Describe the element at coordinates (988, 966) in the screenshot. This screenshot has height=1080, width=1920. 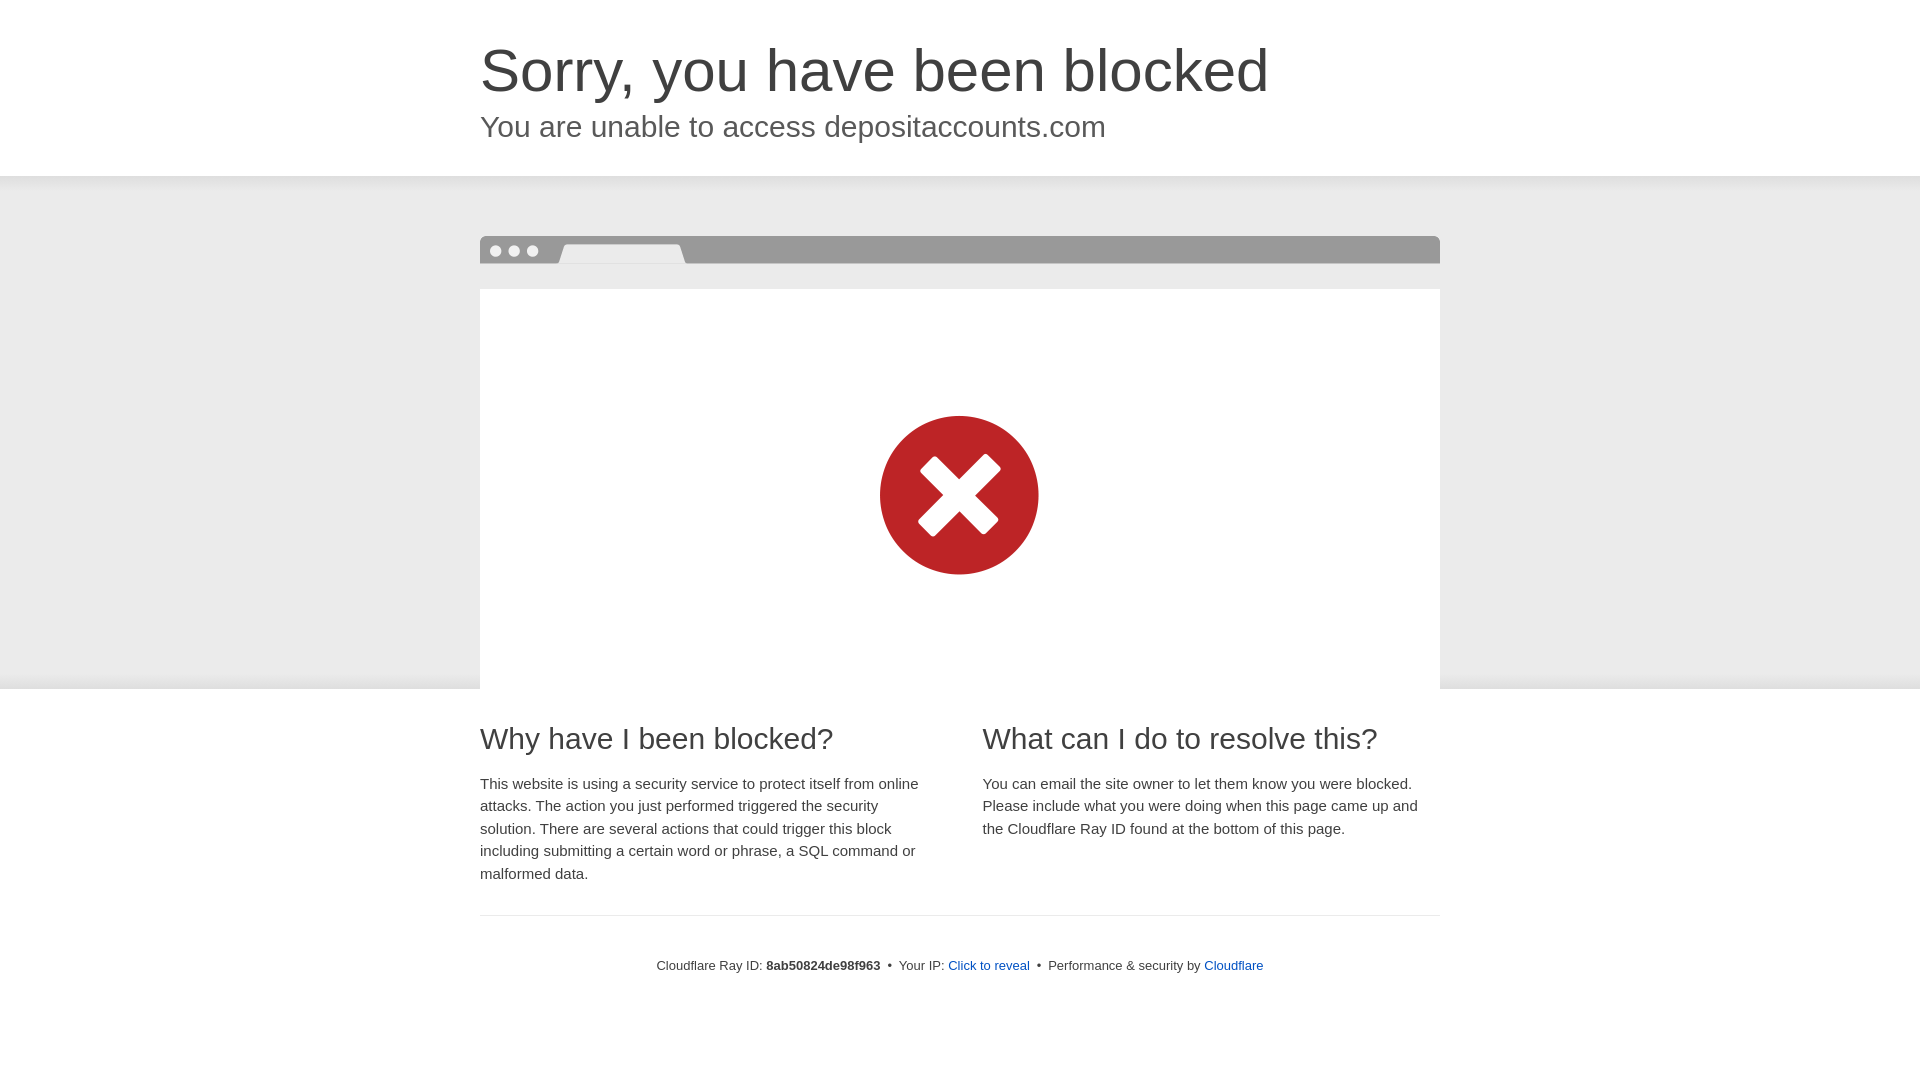
I see `Click to reveal` at that location.